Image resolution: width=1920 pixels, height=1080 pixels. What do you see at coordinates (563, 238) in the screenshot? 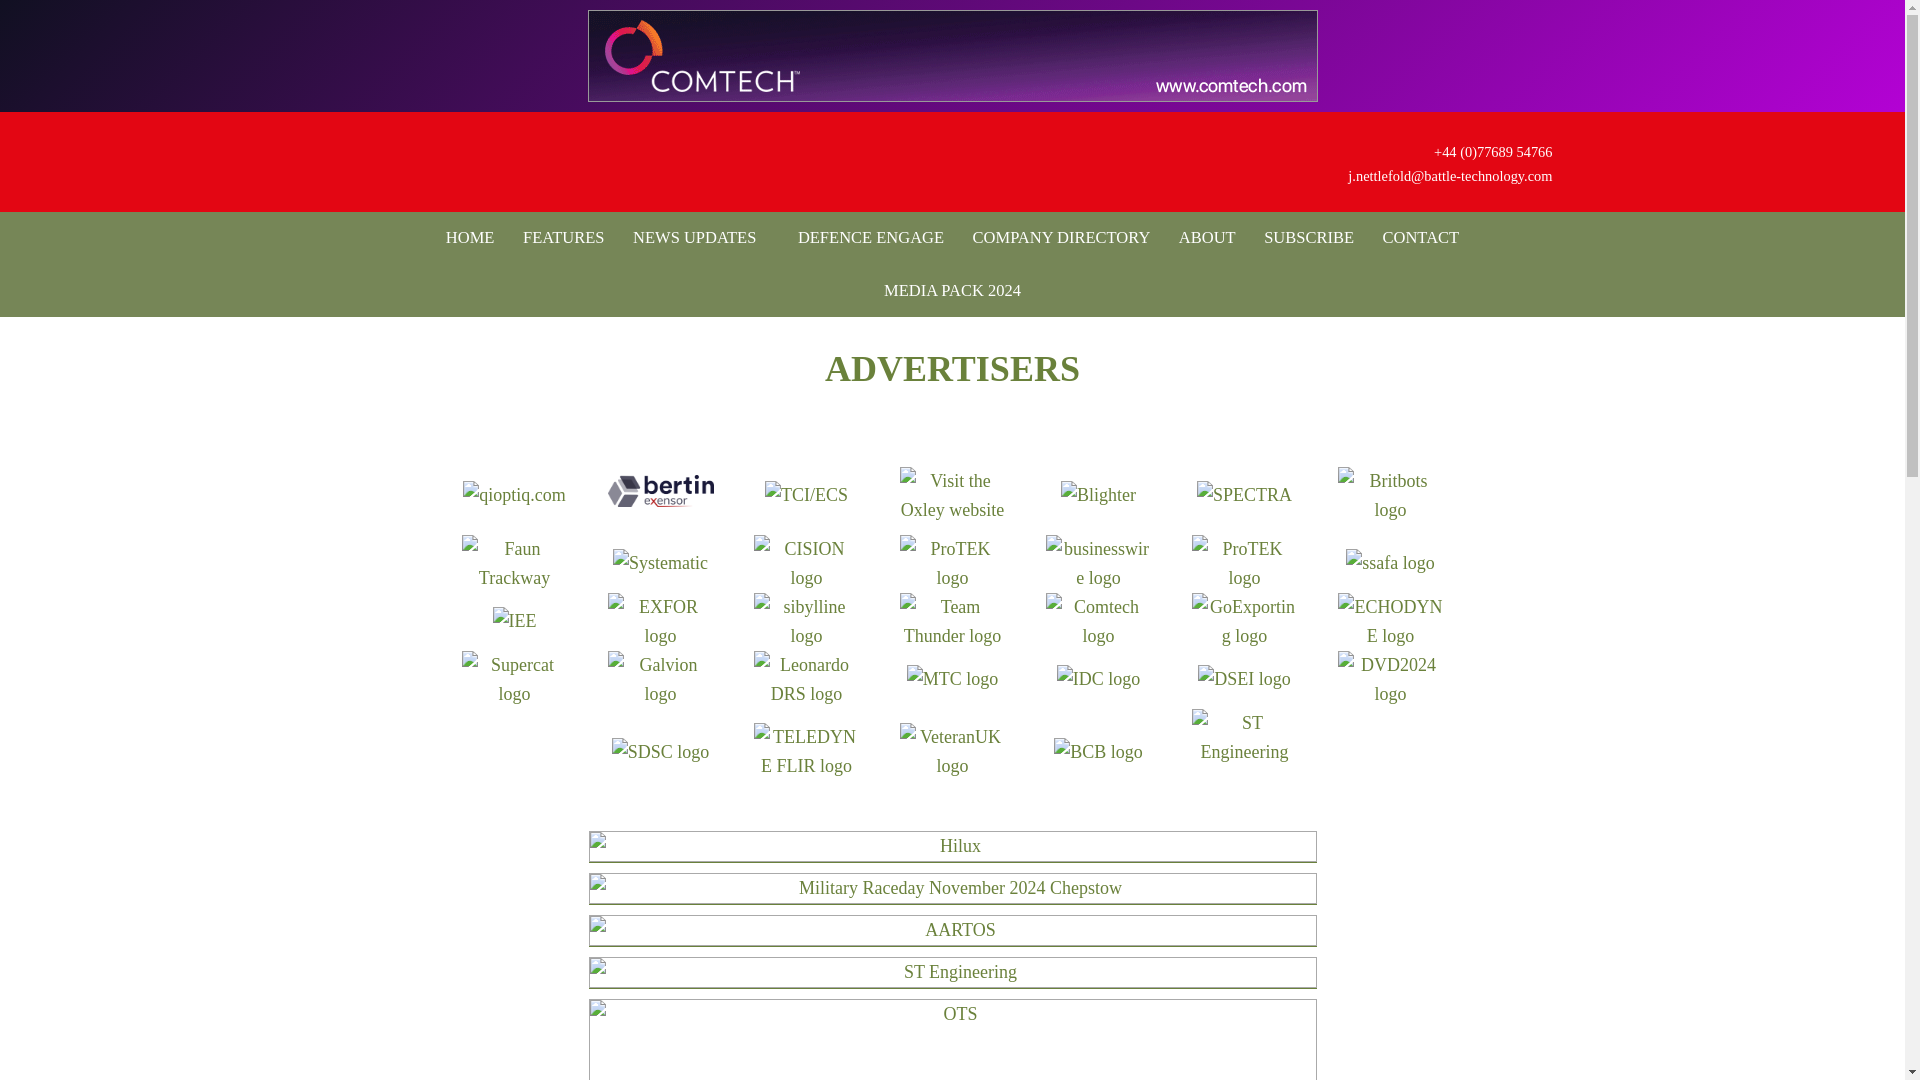
I see `FEATURES` at bounding box center [563, 238].